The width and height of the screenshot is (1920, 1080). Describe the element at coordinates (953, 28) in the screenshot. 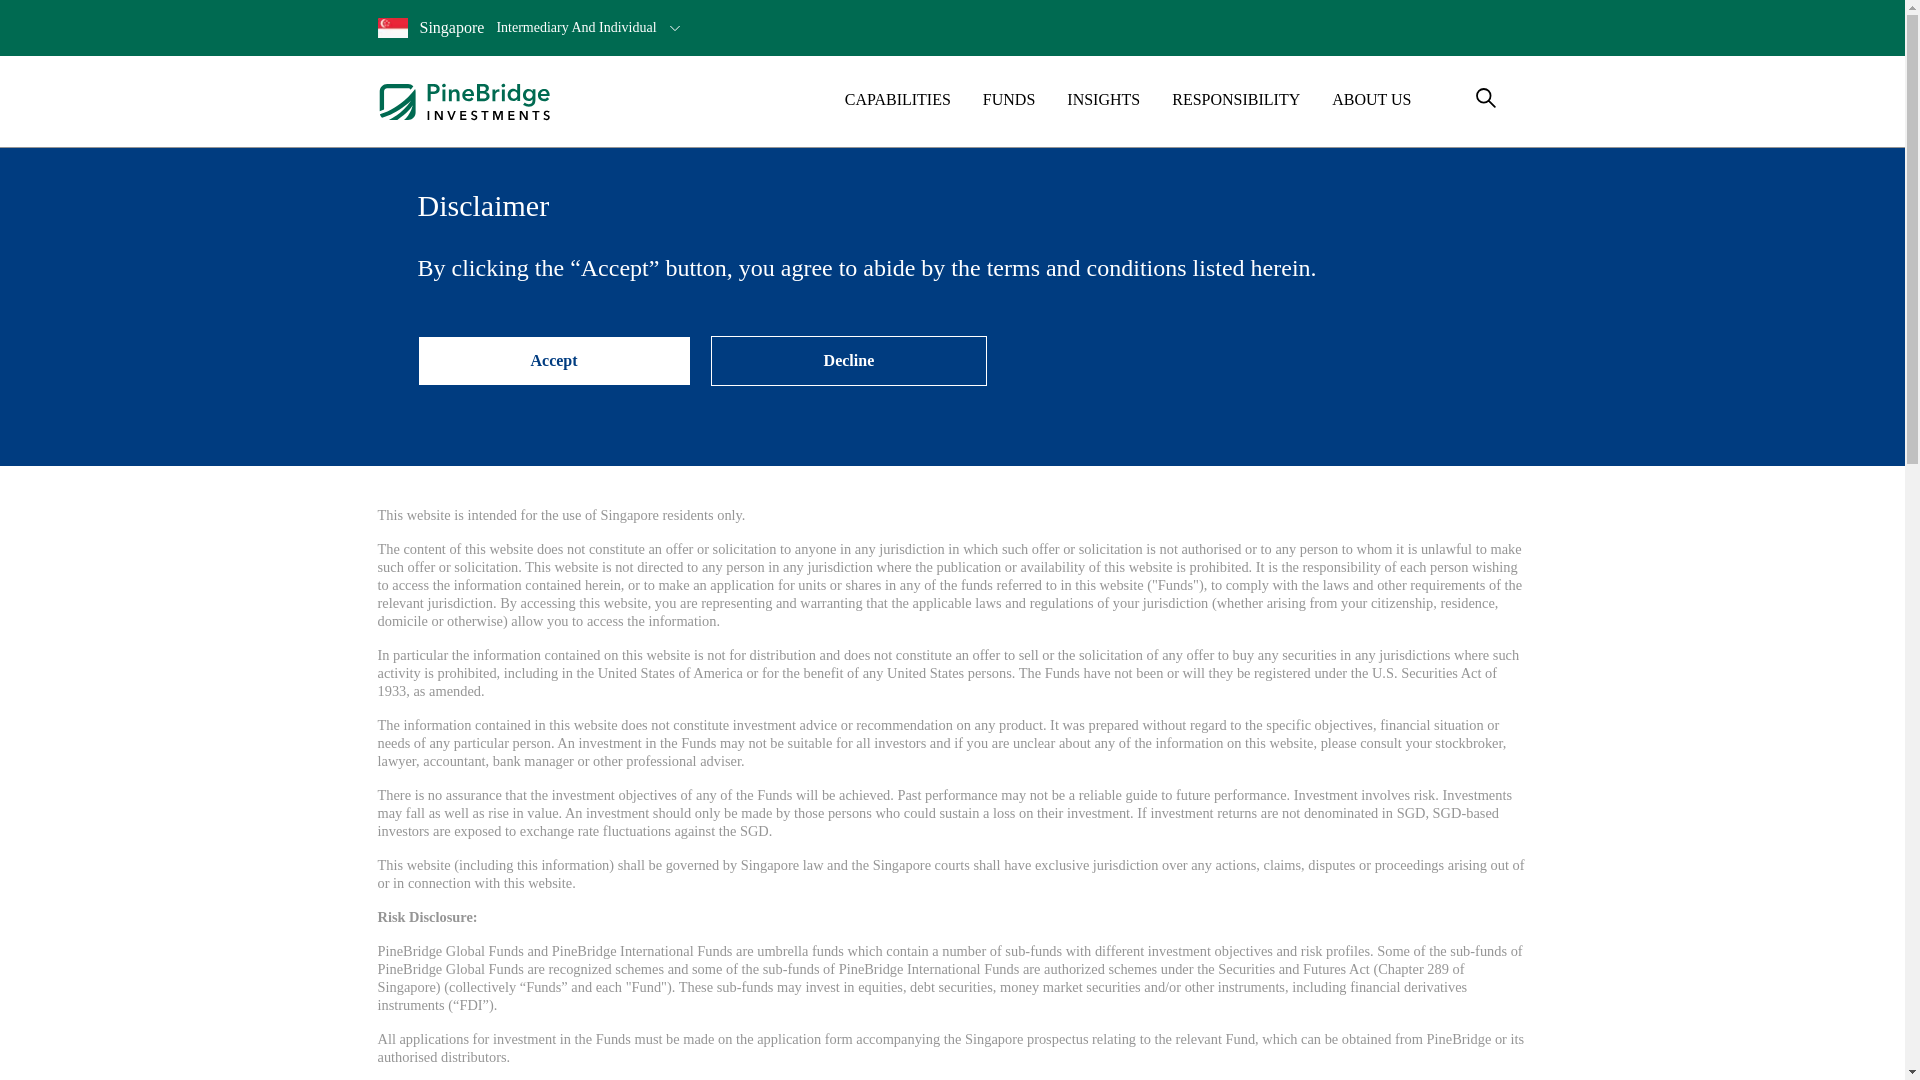

I see `Accept` at that location.